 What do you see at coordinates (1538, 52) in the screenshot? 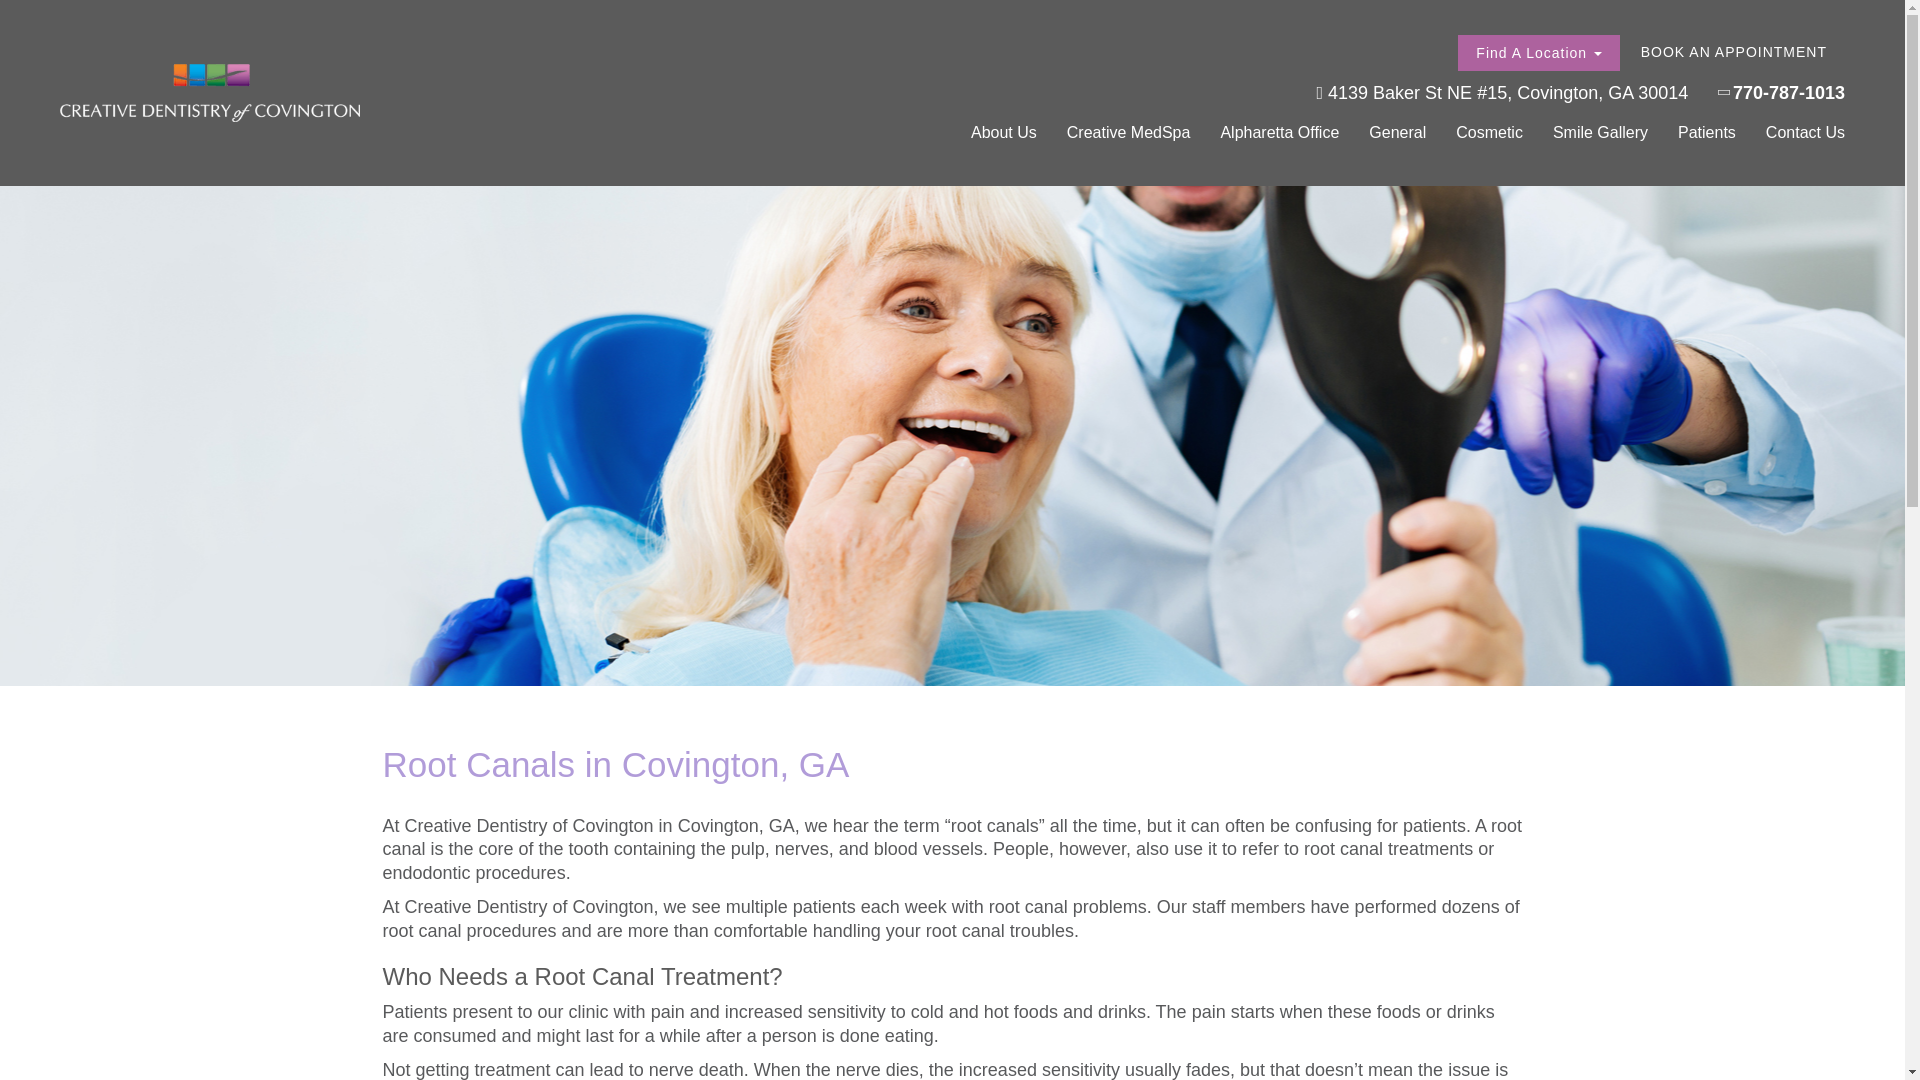
I see `Find A Location` at bounding box center [1538, 52].